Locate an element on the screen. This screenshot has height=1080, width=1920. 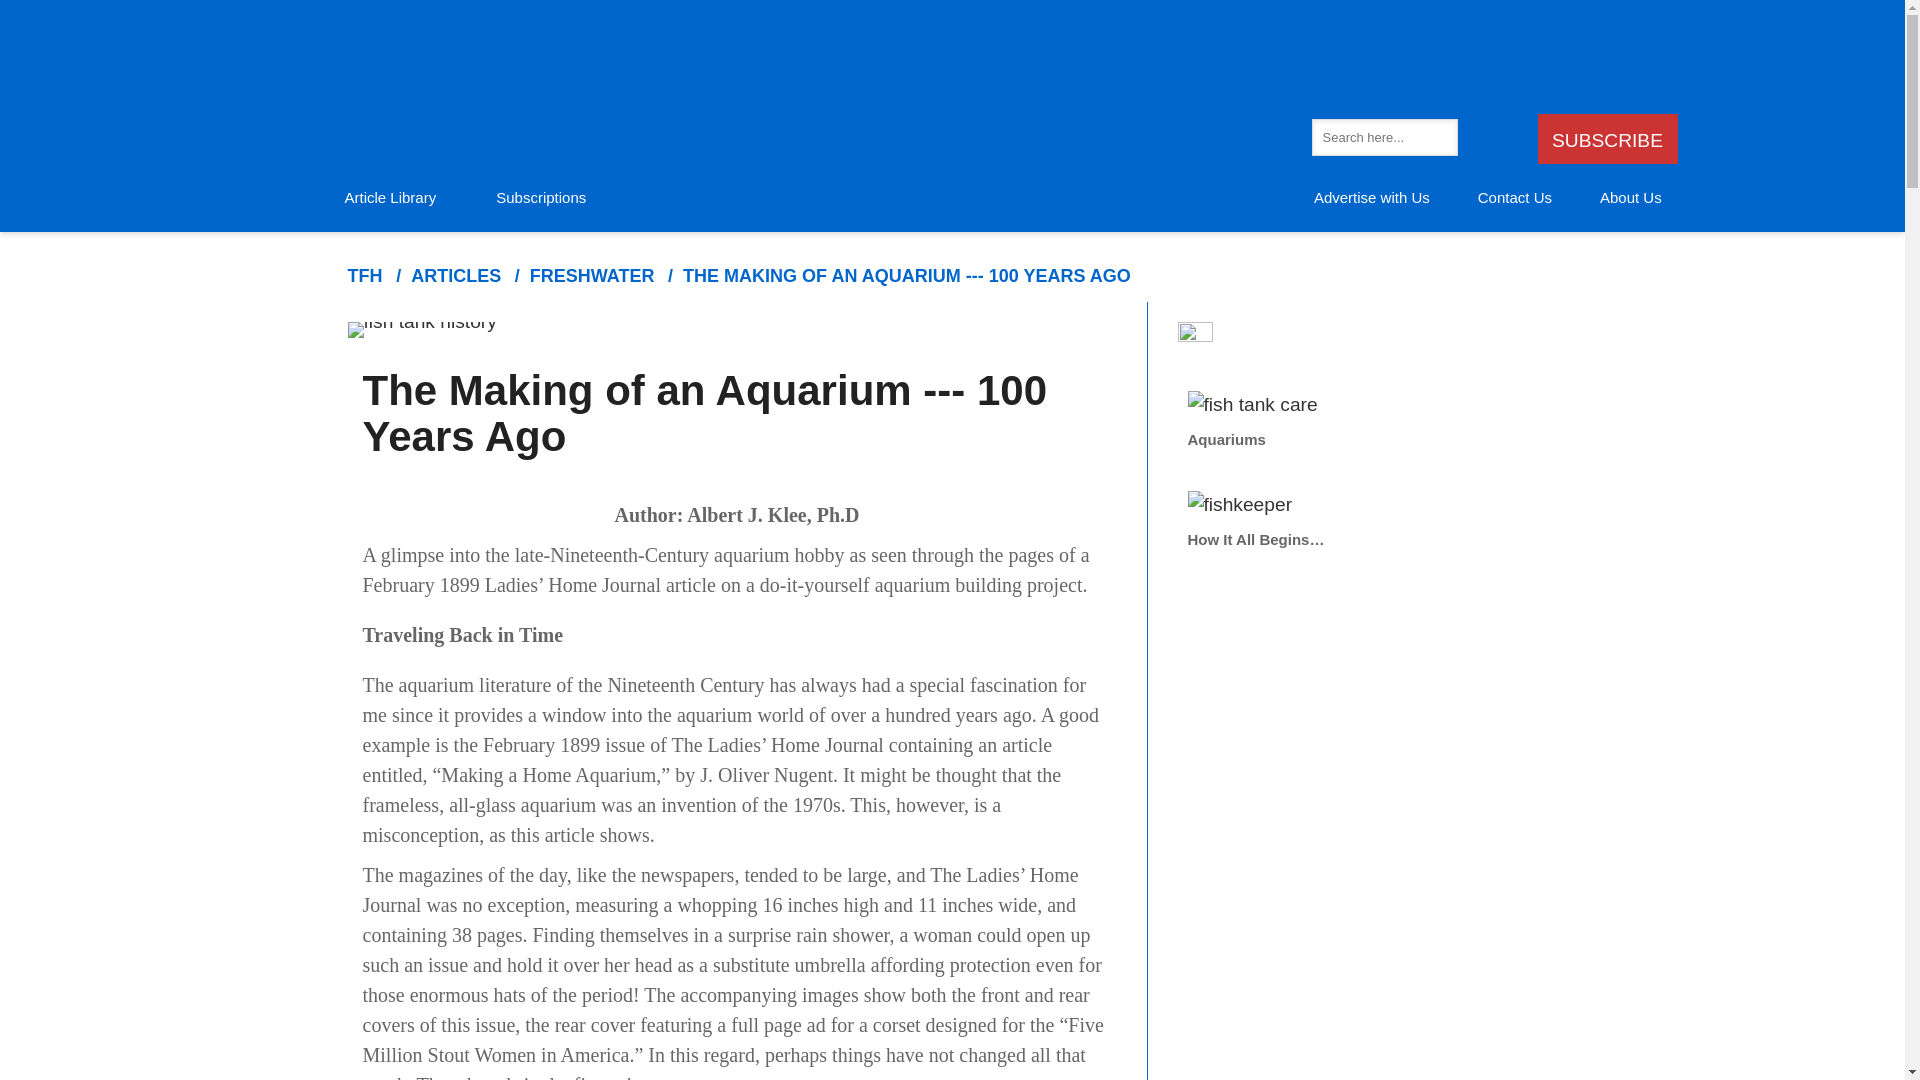
Subscriptions is located at coordinates (540, 198).